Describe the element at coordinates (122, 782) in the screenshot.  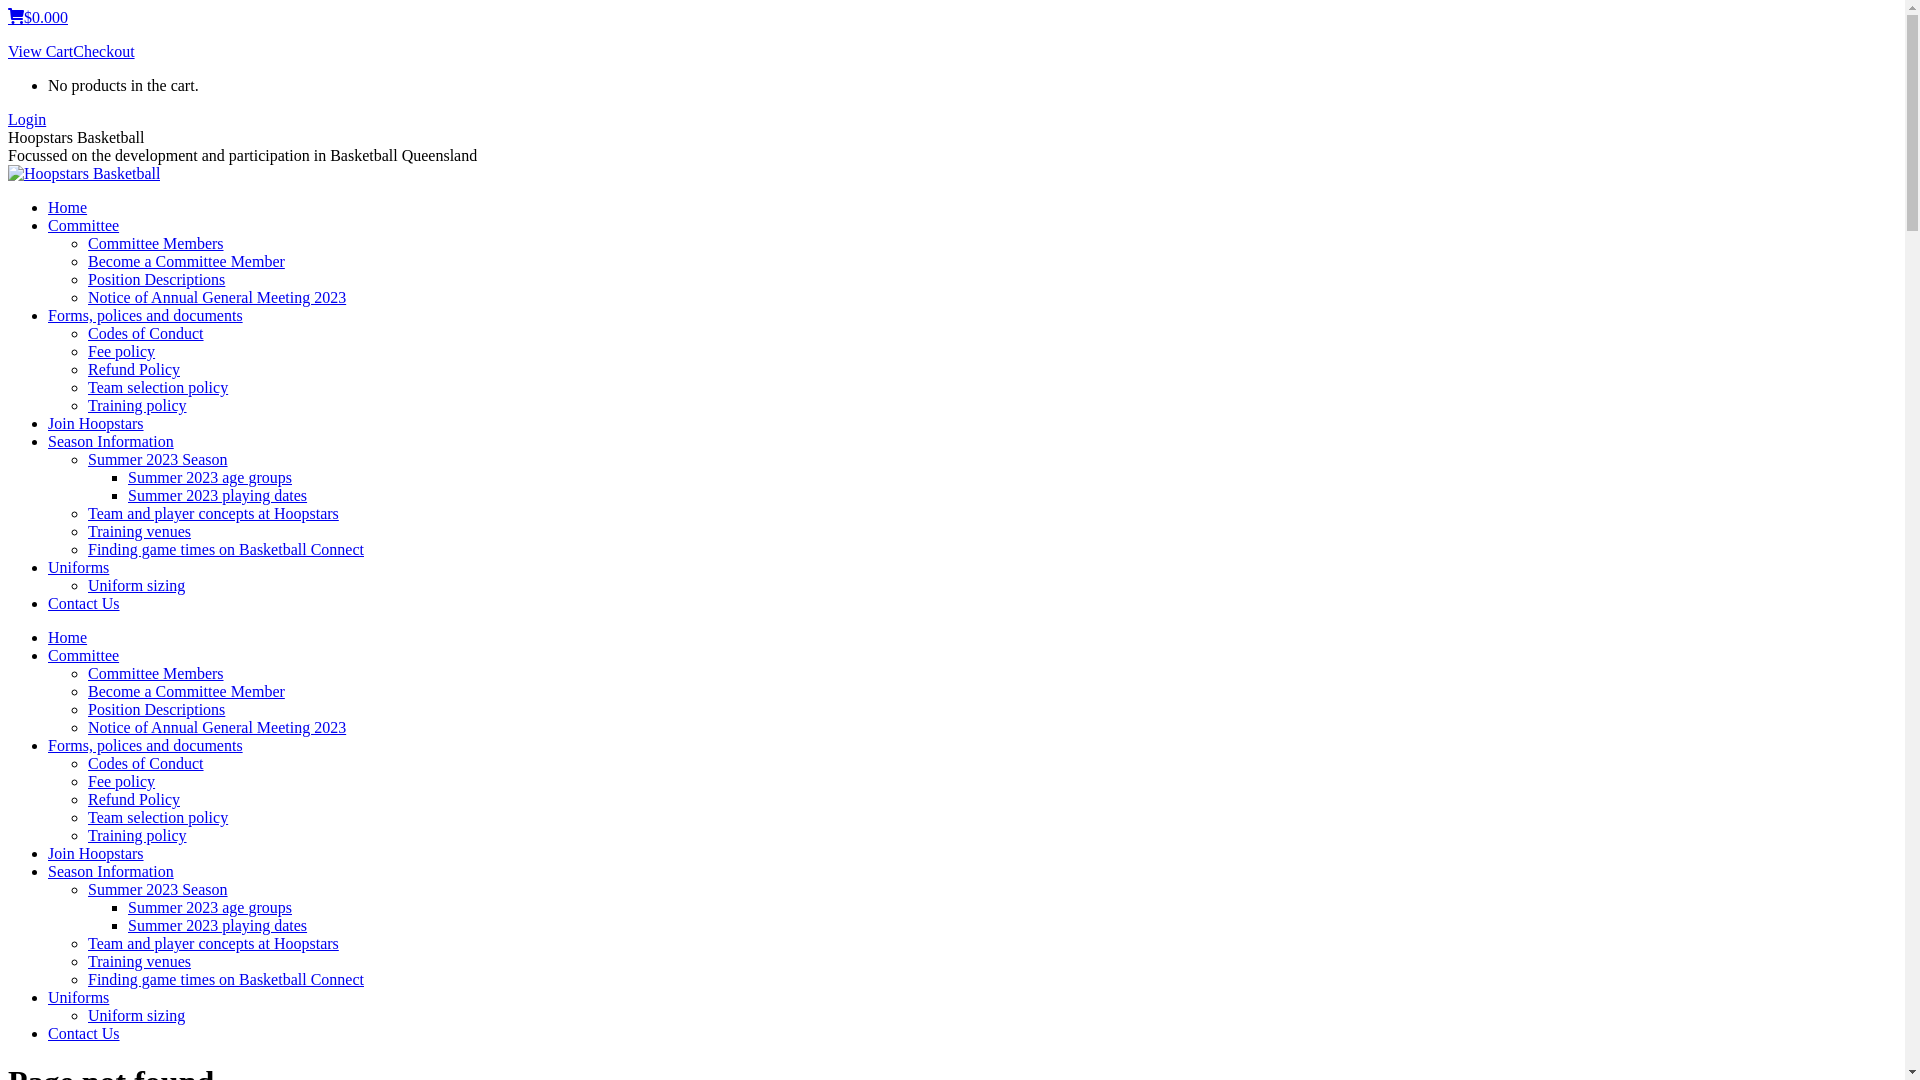
I see `Fee policy` at that location.